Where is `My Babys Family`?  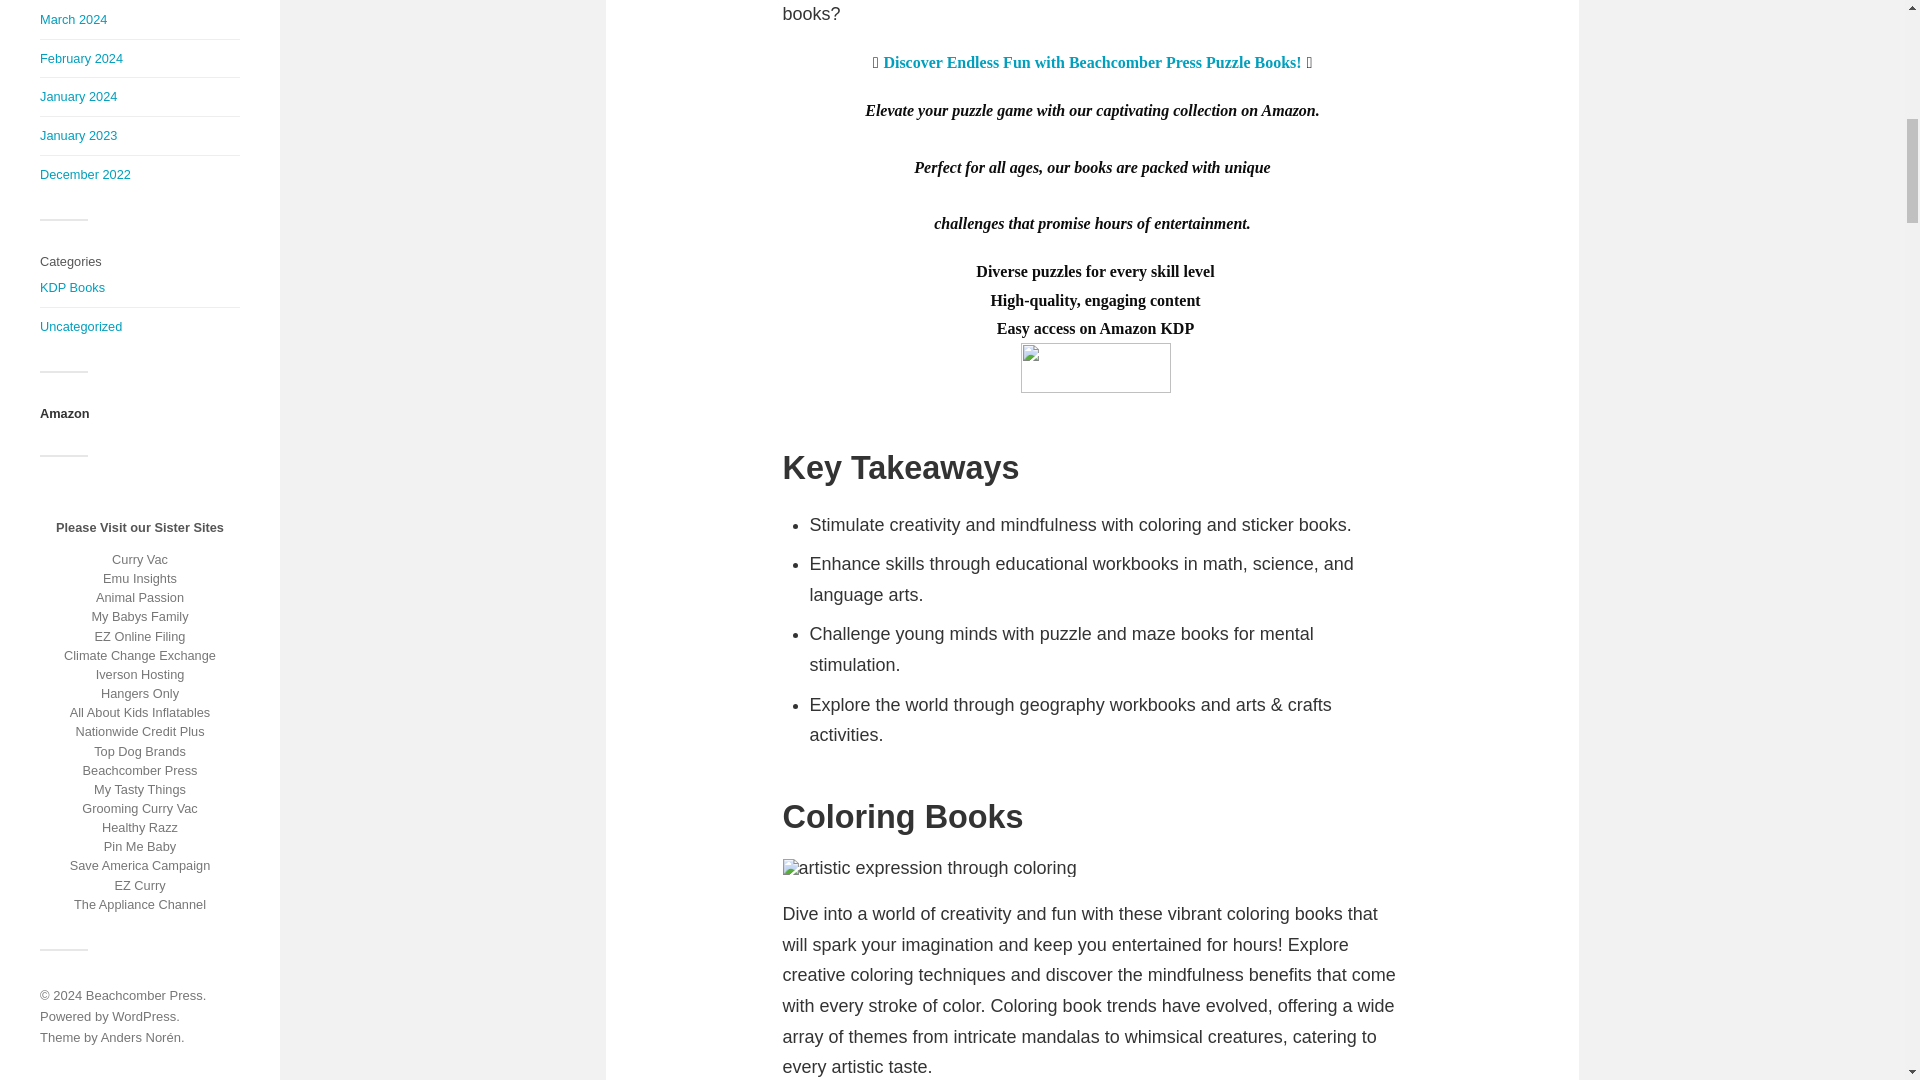
My Babys Family is located at coordinates (139, 616).